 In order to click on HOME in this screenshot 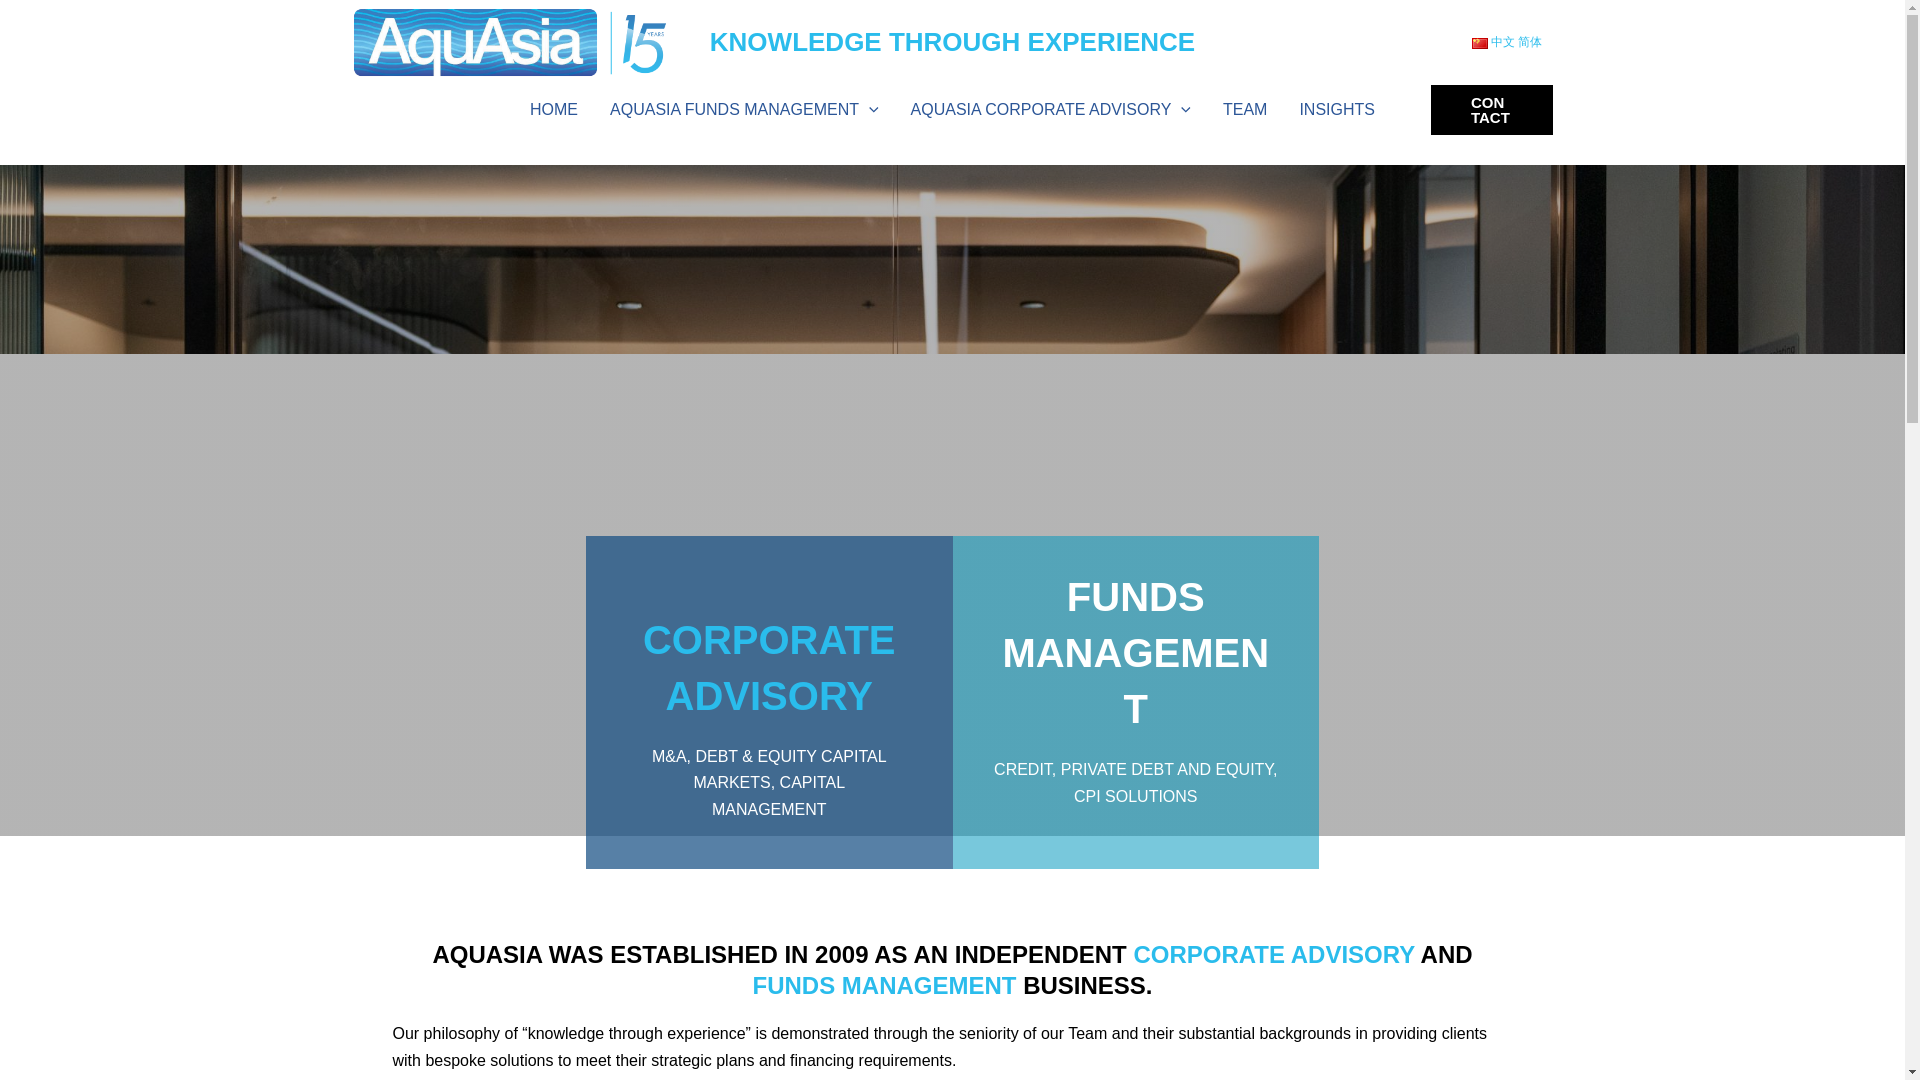, I will do `click(1050, 110)`.